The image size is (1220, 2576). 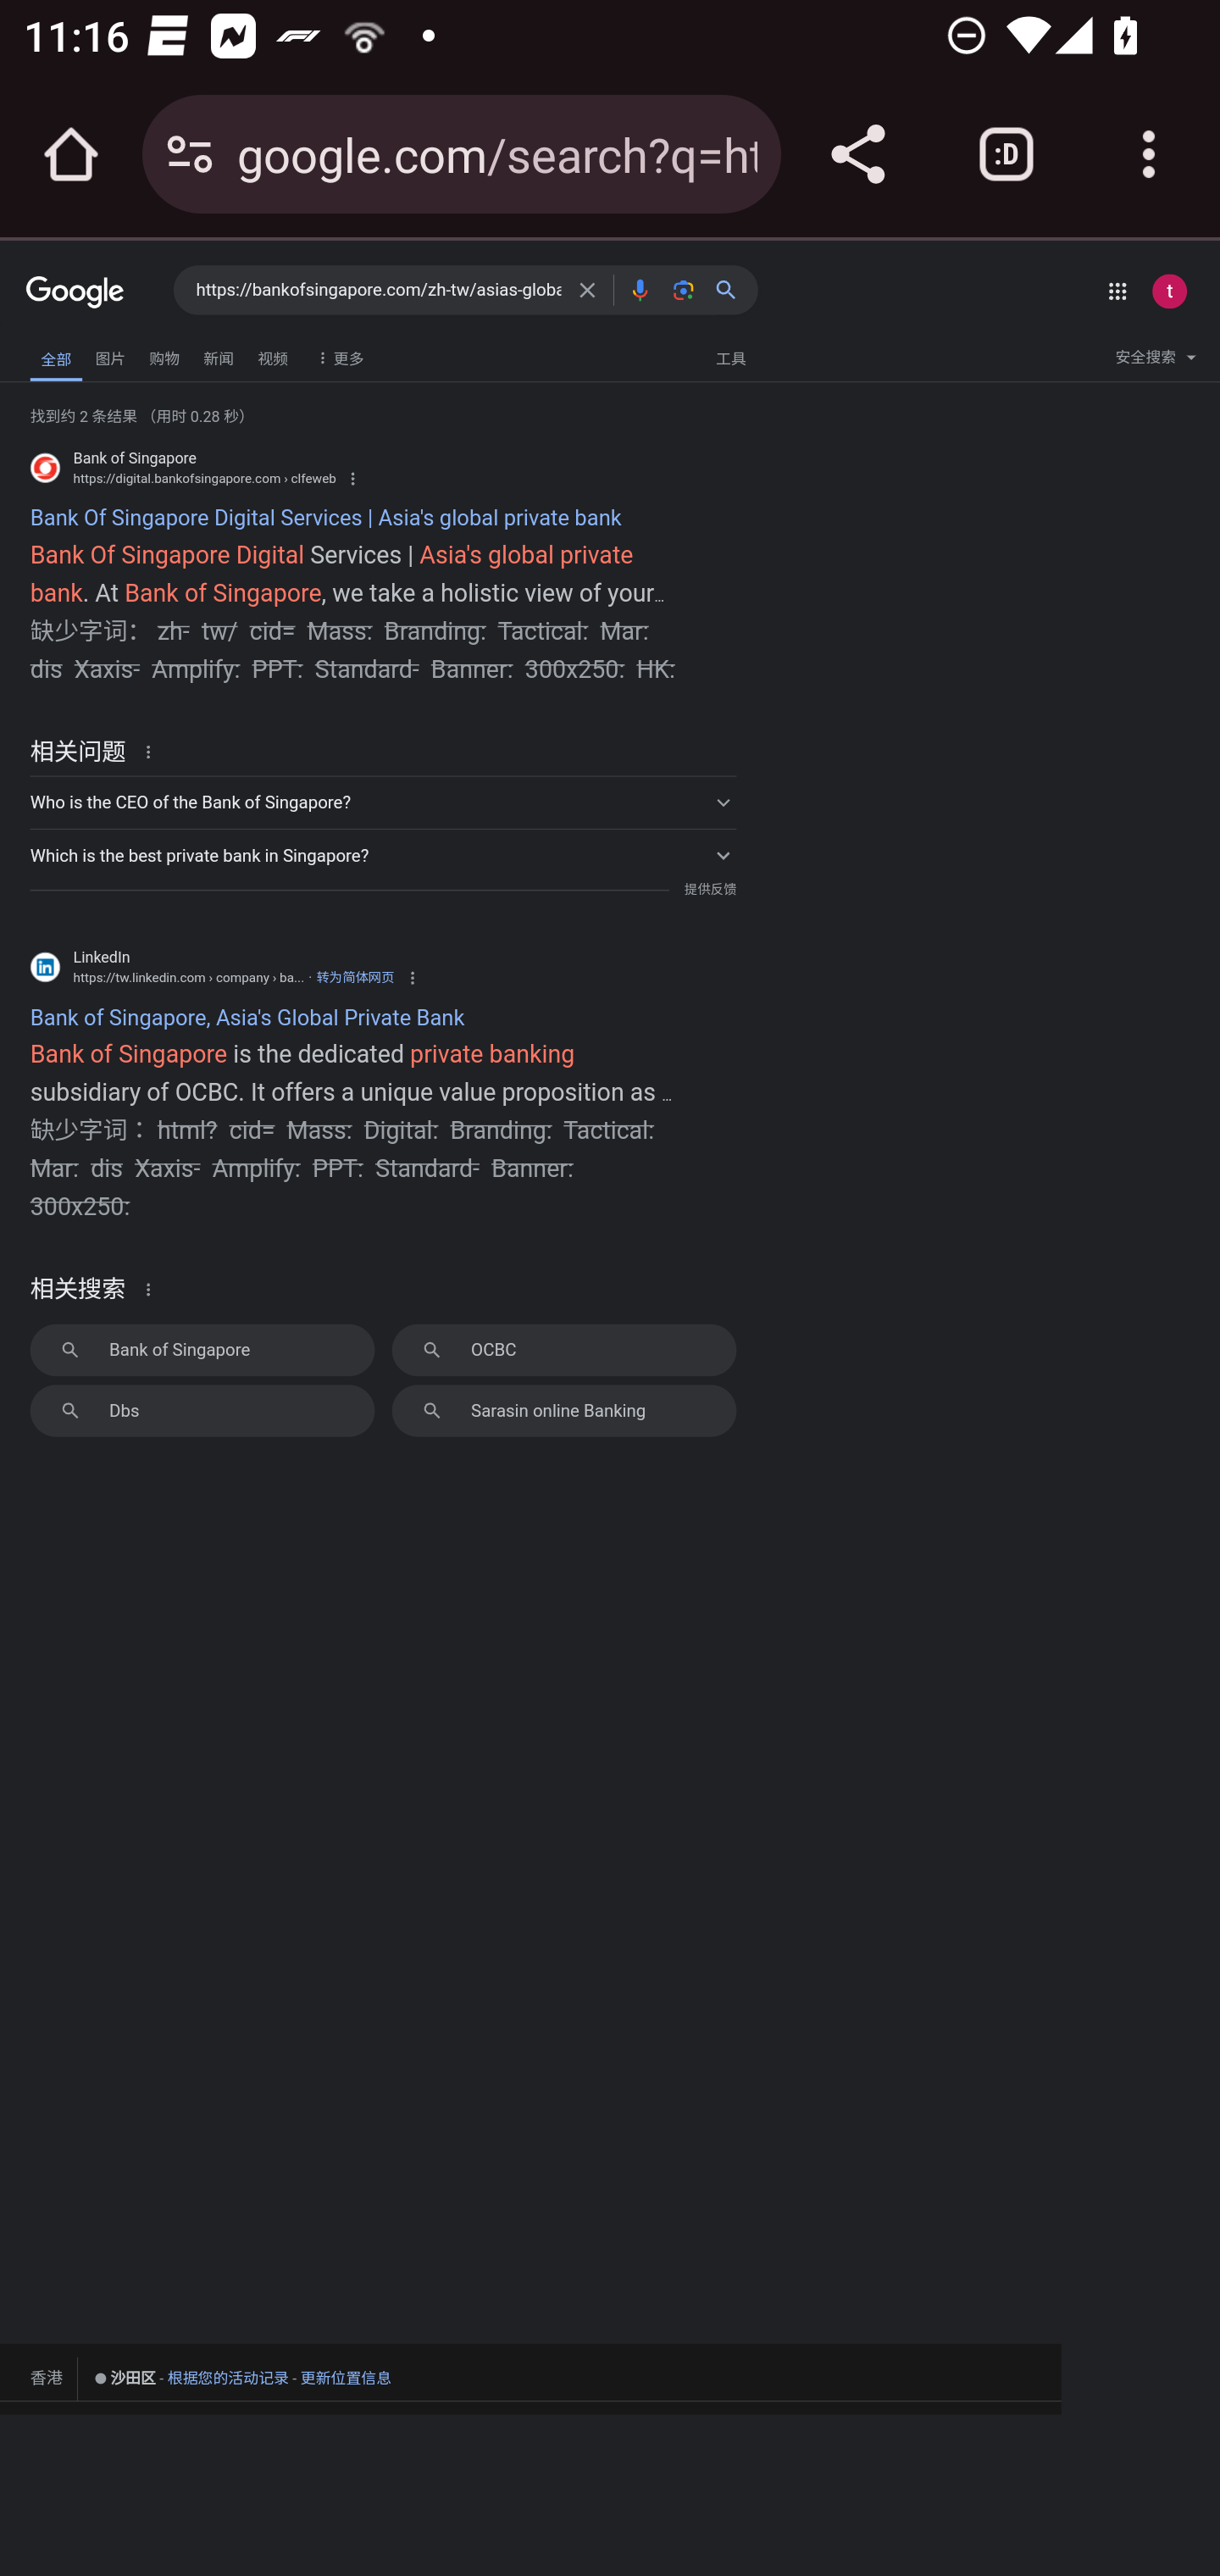 What do you see at coordinates (70, 350) in the screenshot?
I see `无障碍功能反馈` at bounding box center [70, 350].